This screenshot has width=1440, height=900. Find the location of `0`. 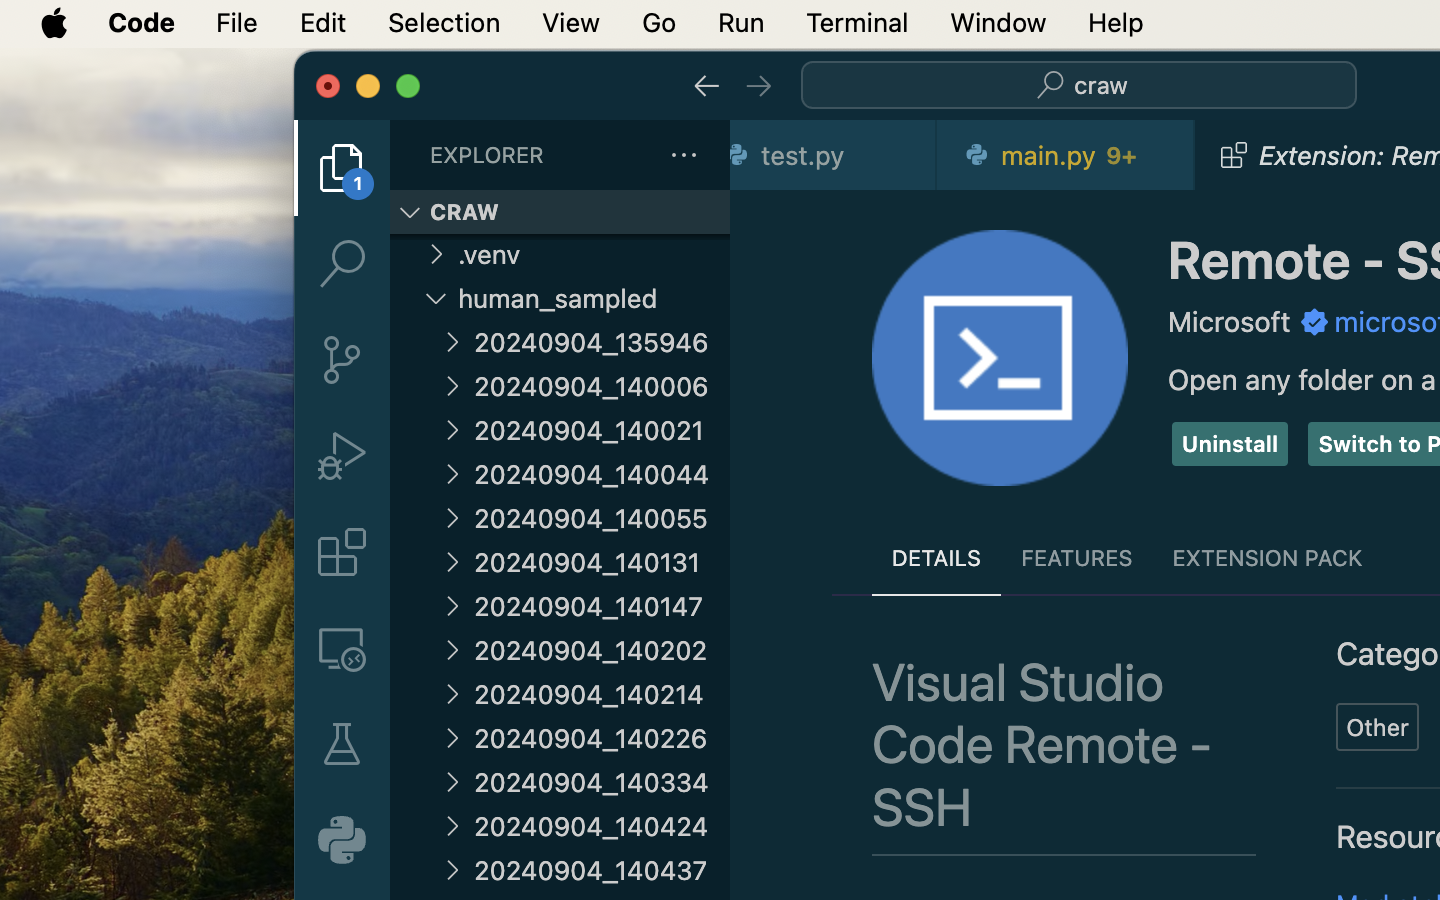

0 is located at coordinates (342, 840).